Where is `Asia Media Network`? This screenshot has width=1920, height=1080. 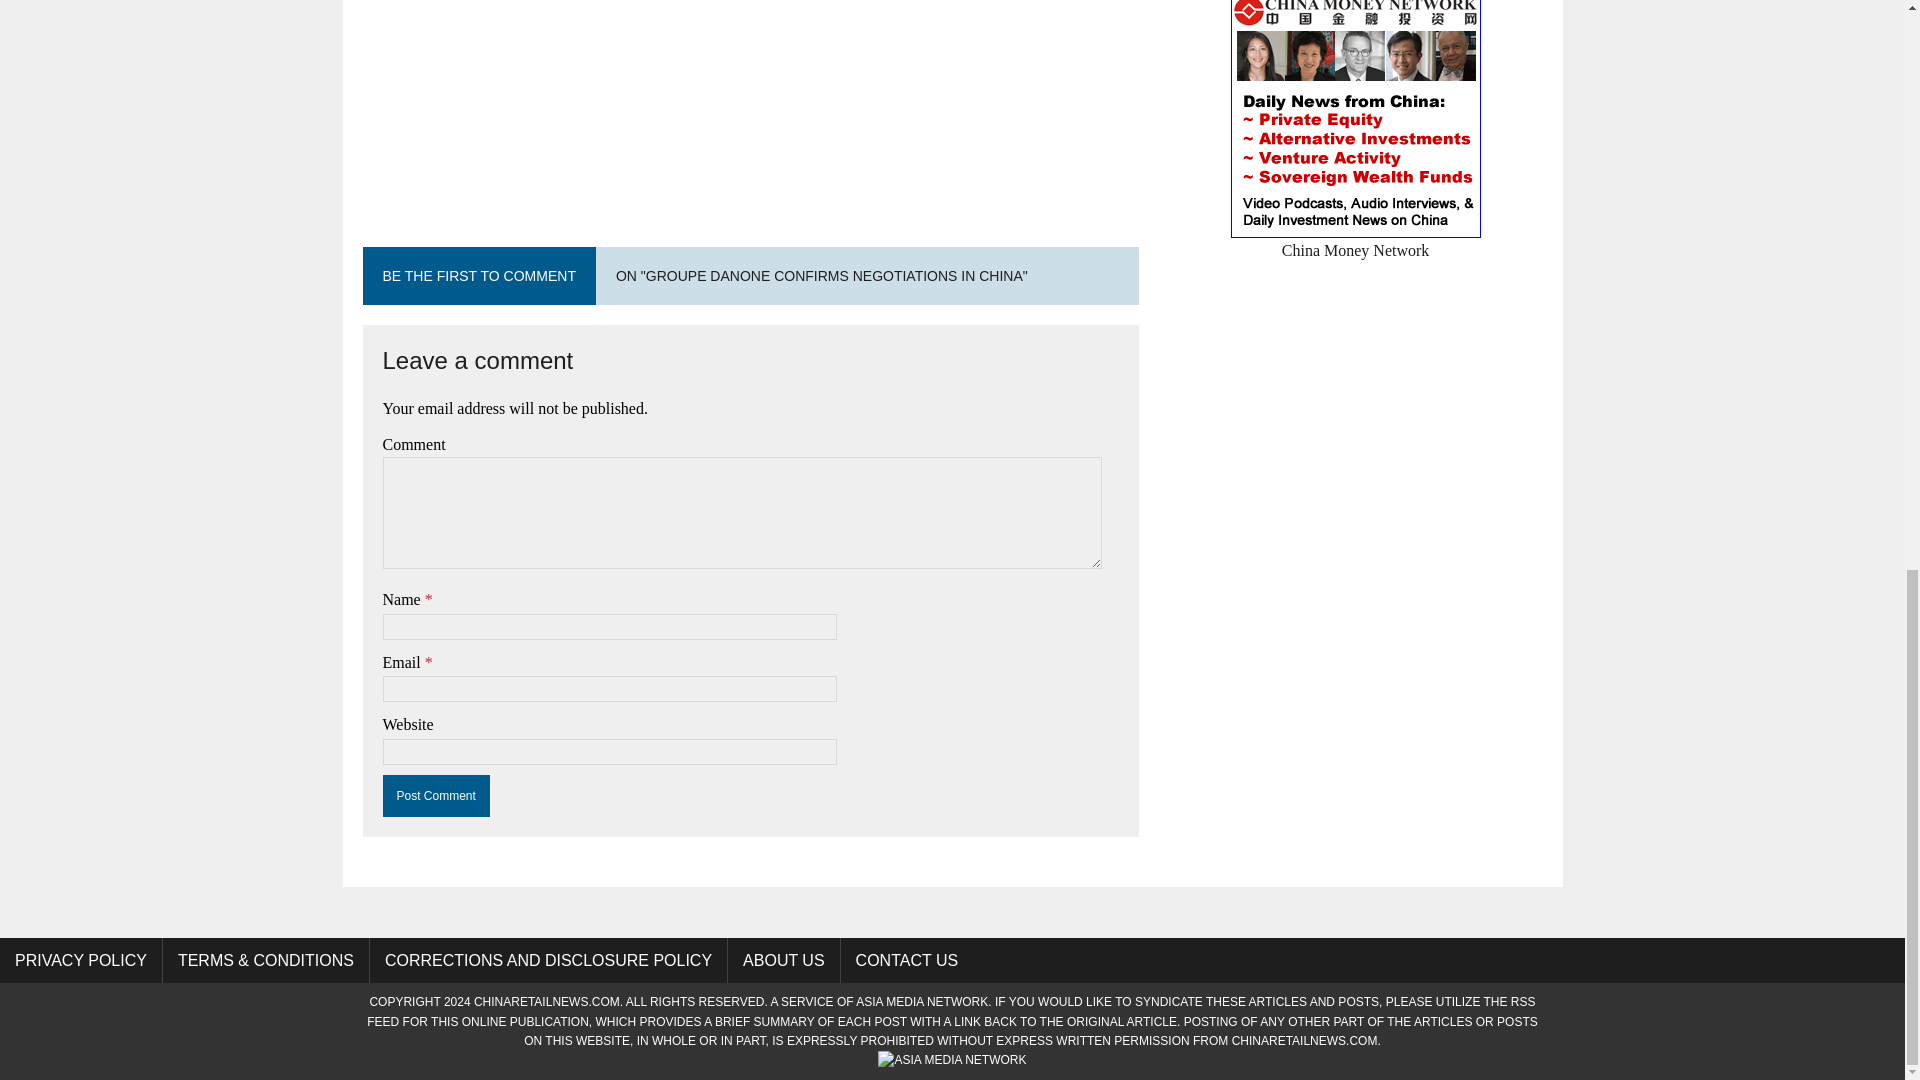
Asia Media Network is located at coordinates (922, 1001).